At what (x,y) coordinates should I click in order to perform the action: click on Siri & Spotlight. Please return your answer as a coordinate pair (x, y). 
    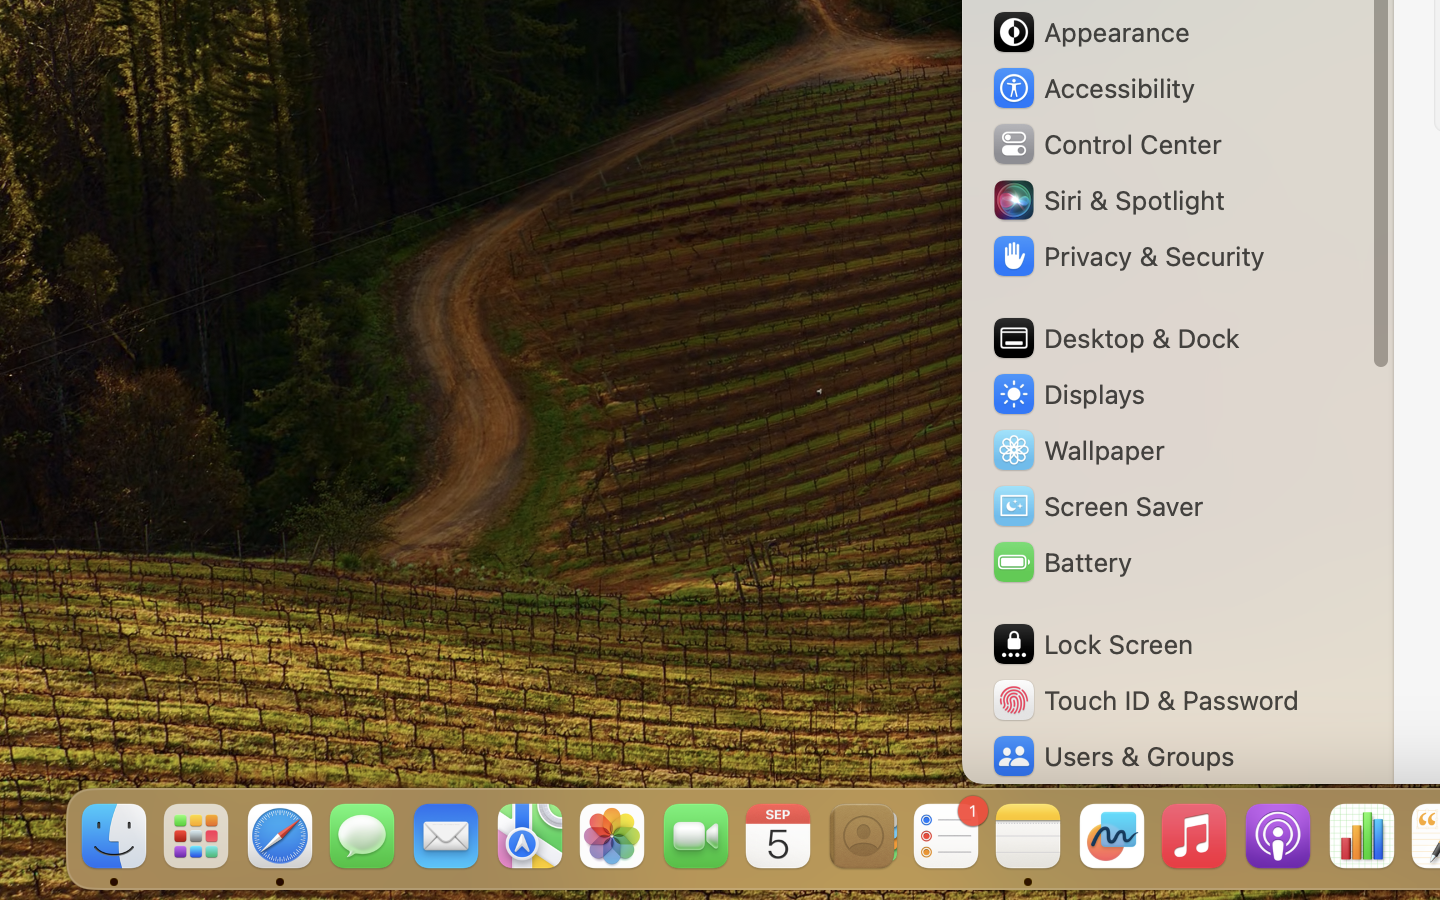
    Looking at the image, I should click on (1107, 200).